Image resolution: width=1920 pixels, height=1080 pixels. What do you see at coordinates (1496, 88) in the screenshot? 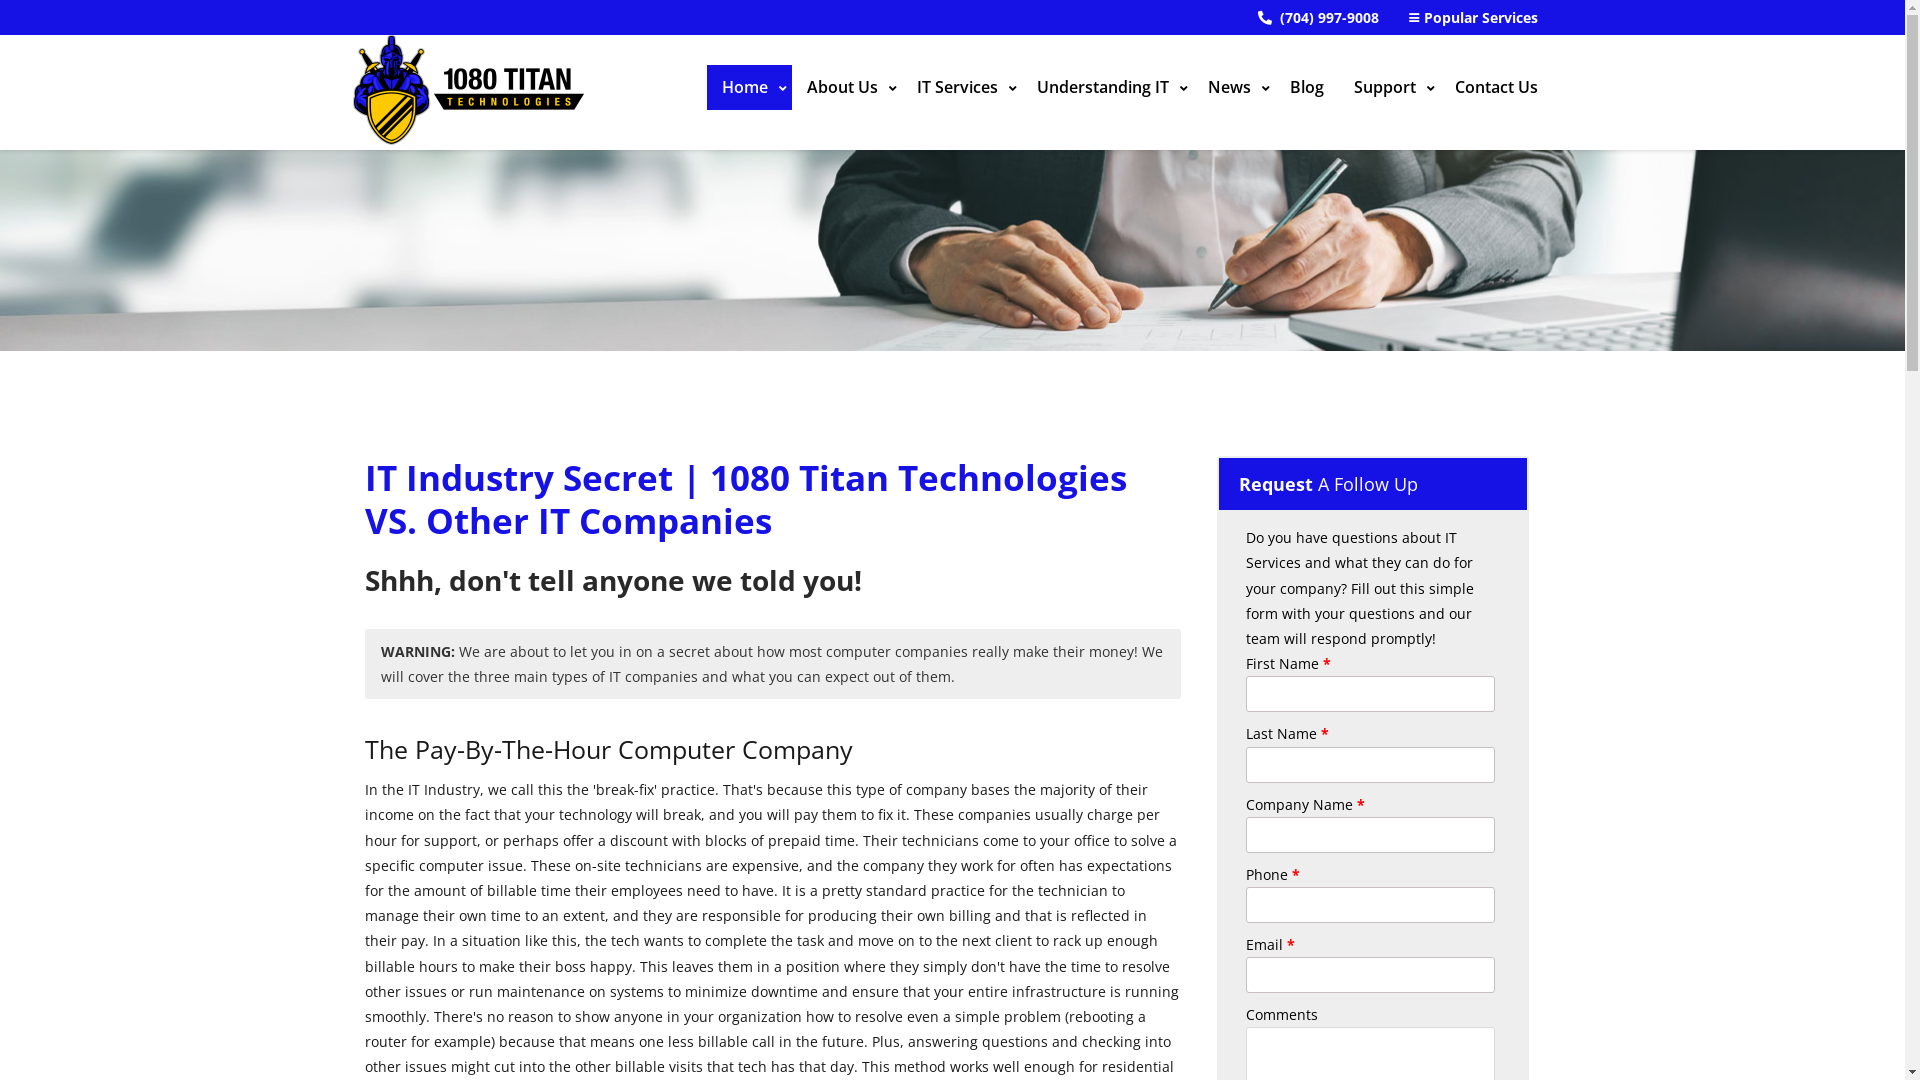
I see `Contact Us` at bounding box center [1496, 88].